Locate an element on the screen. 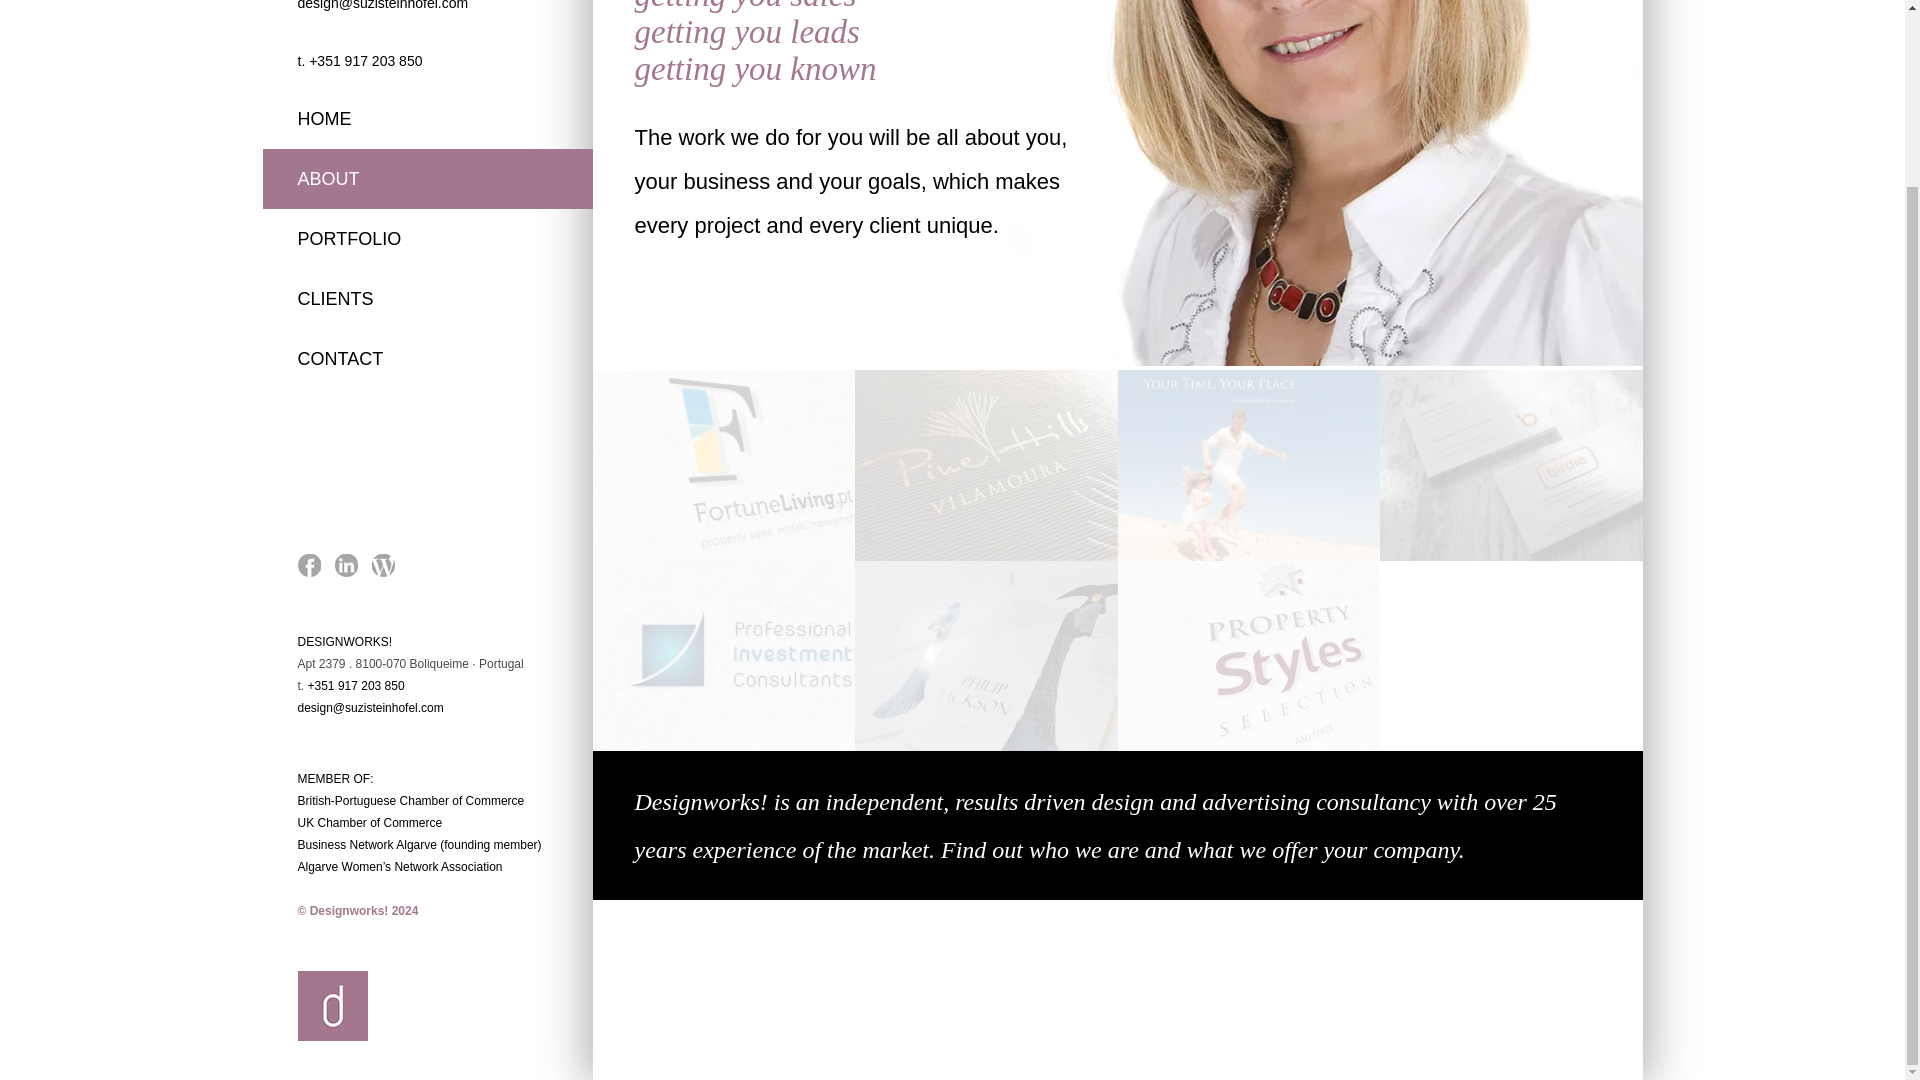 The image size is (1920, 1080). UK Chamber of Commerce is located at coordinates (370, 823).